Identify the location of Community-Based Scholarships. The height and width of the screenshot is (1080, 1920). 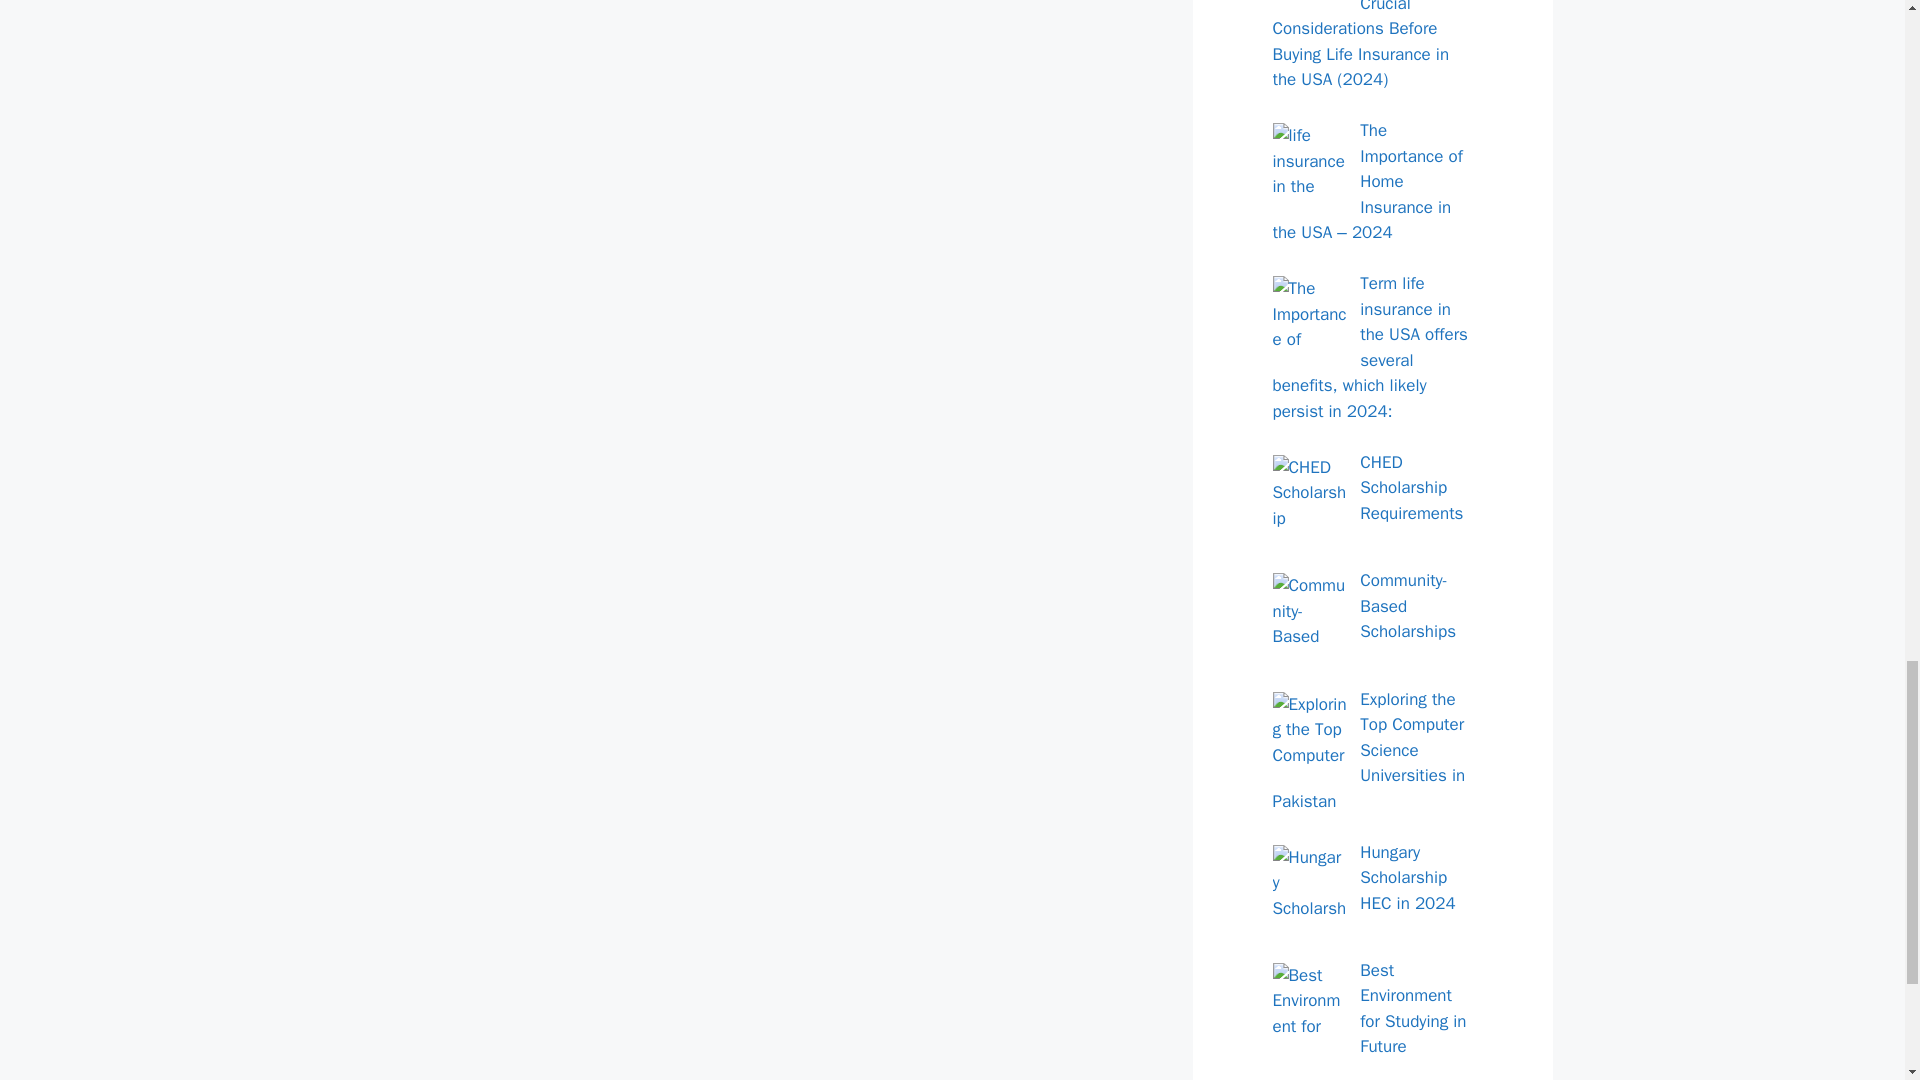
(1407, 606).